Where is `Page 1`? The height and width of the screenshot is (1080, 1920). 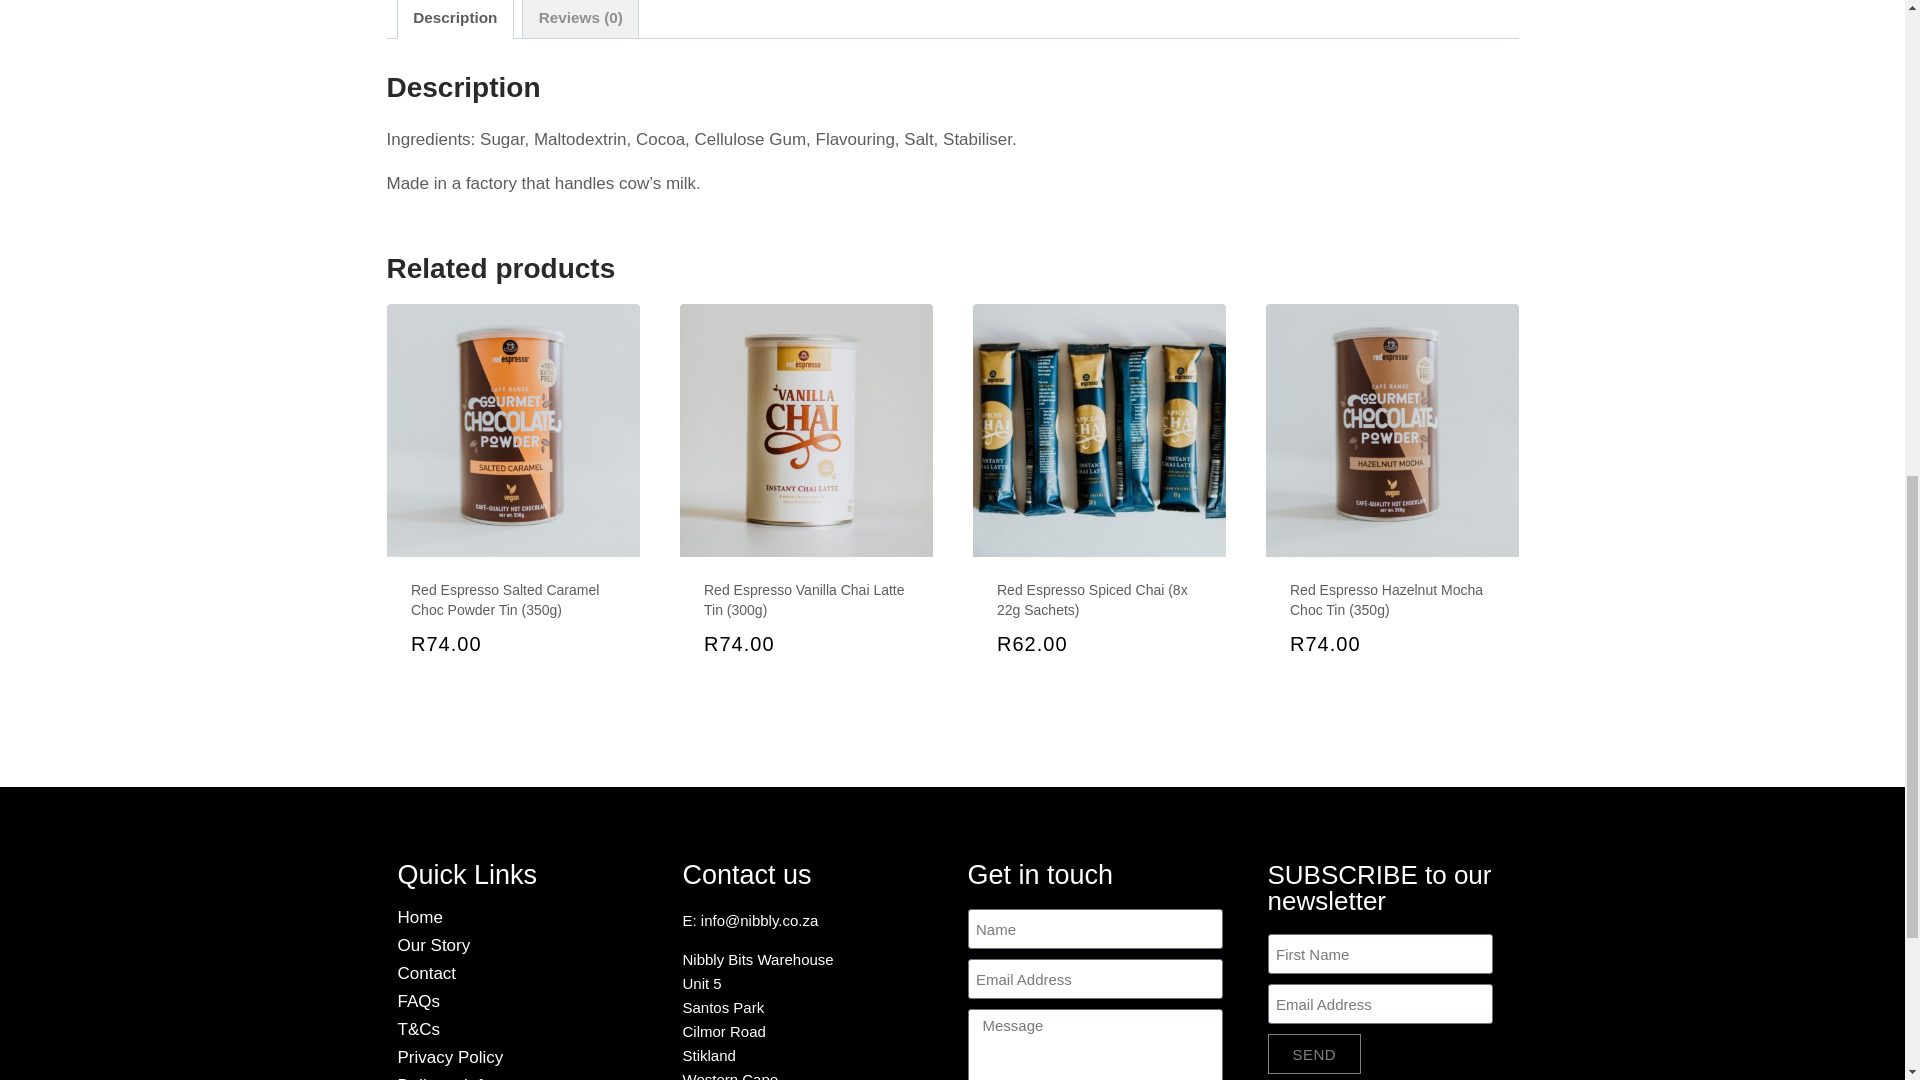
Page 1 is located at coordinates (808, 994).